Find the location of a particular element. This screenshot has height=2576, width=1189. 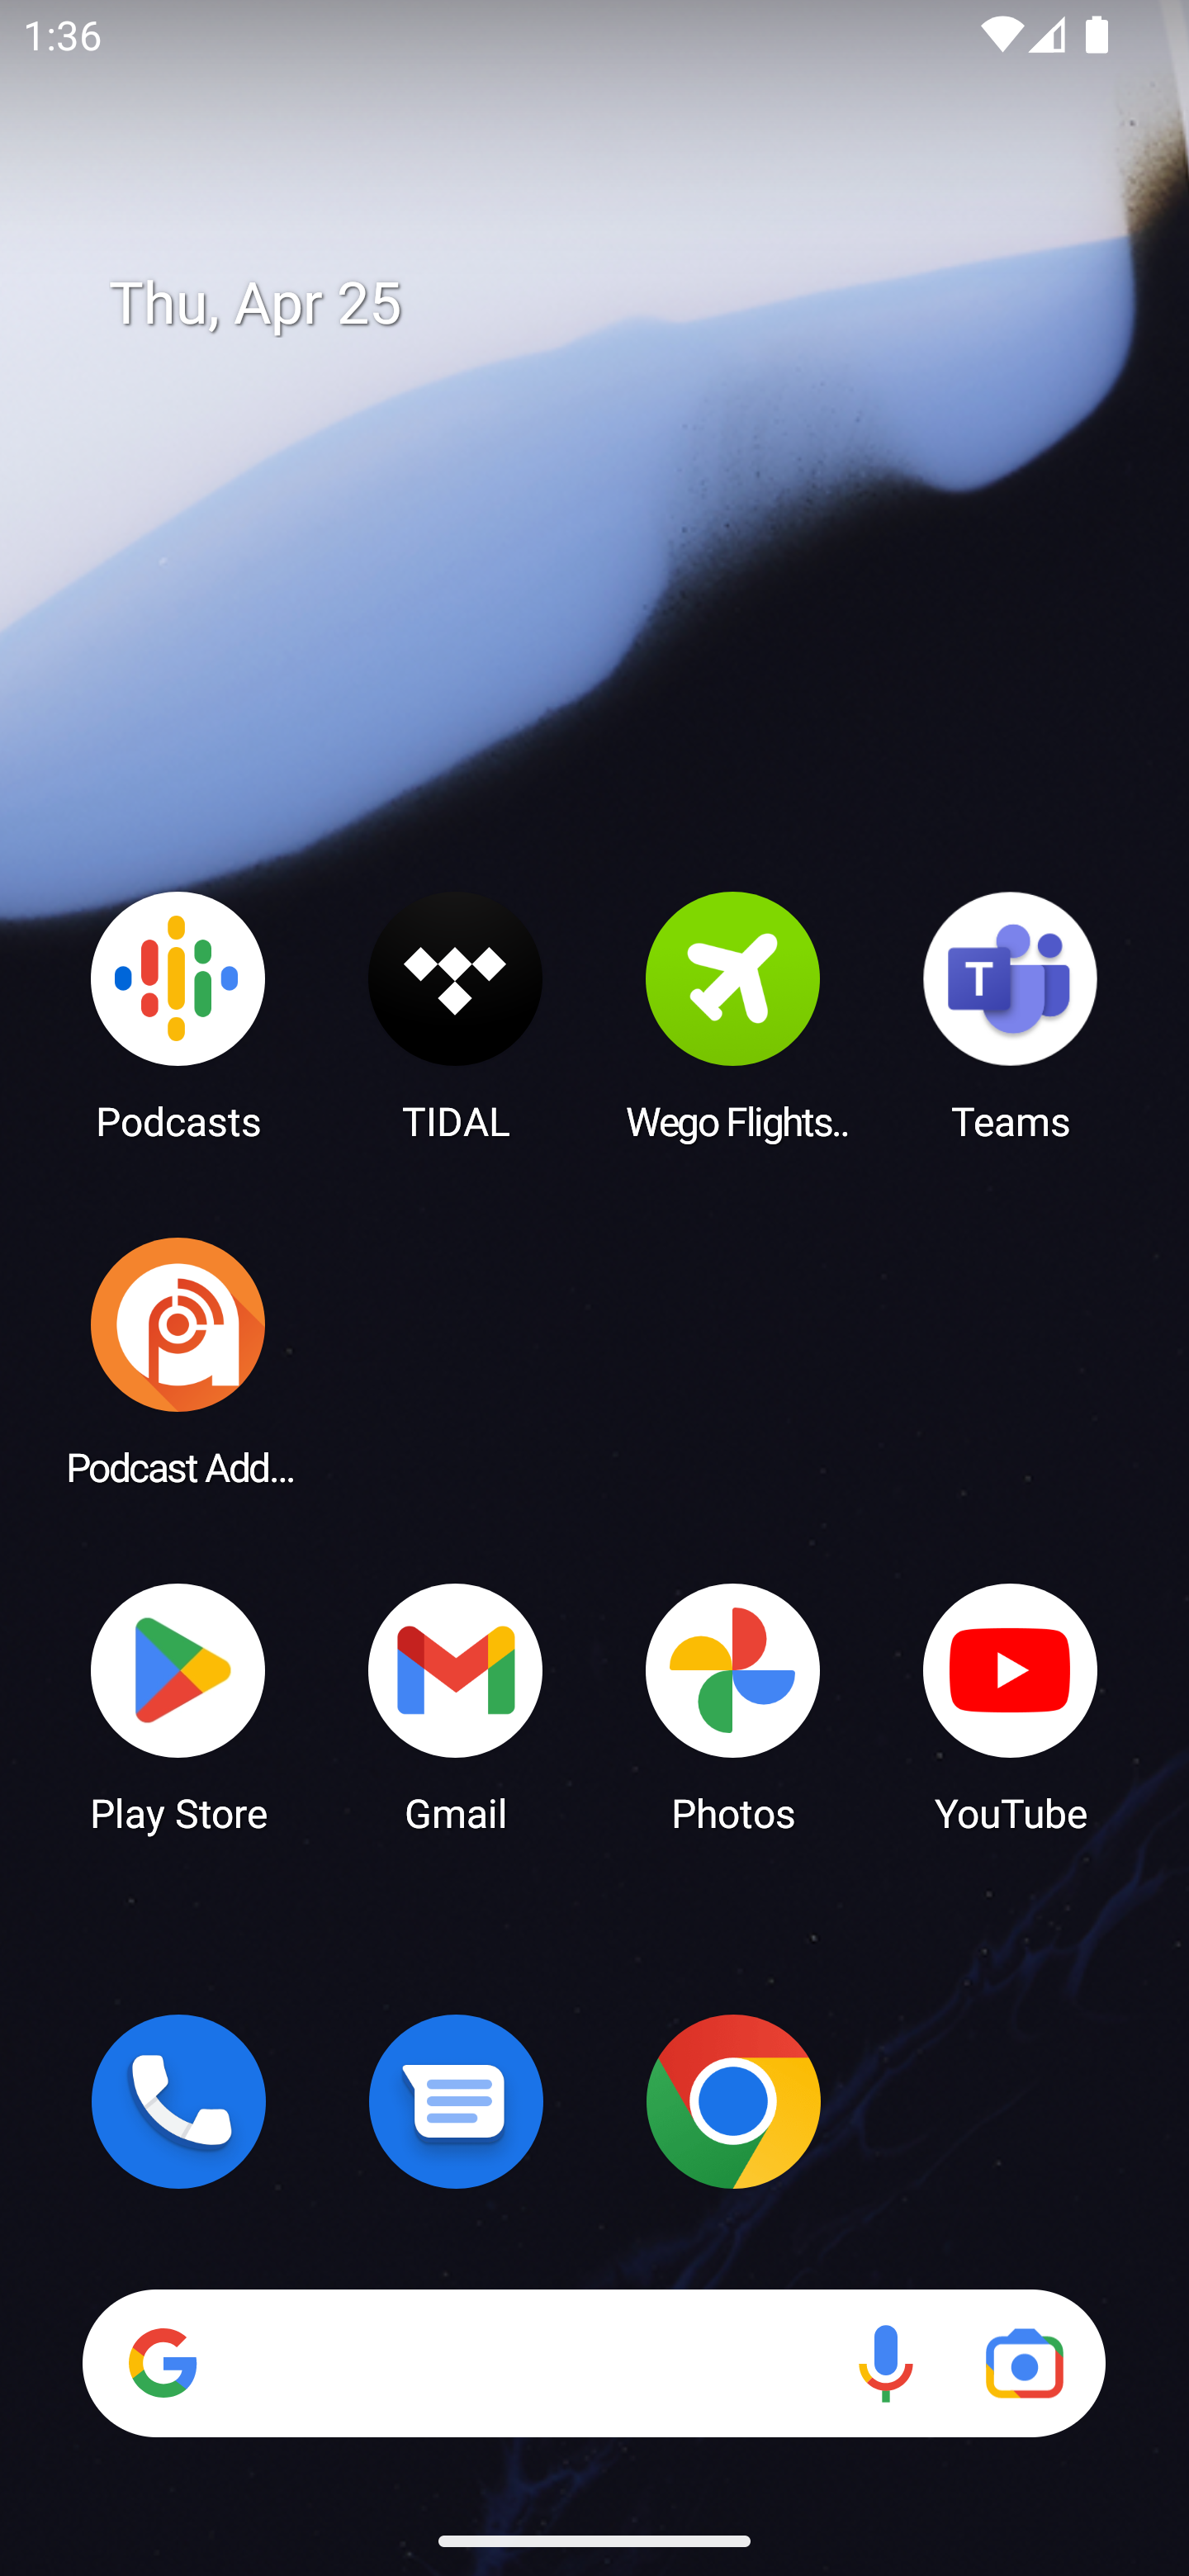

Podcasts is located at coordinates (178, 1015).